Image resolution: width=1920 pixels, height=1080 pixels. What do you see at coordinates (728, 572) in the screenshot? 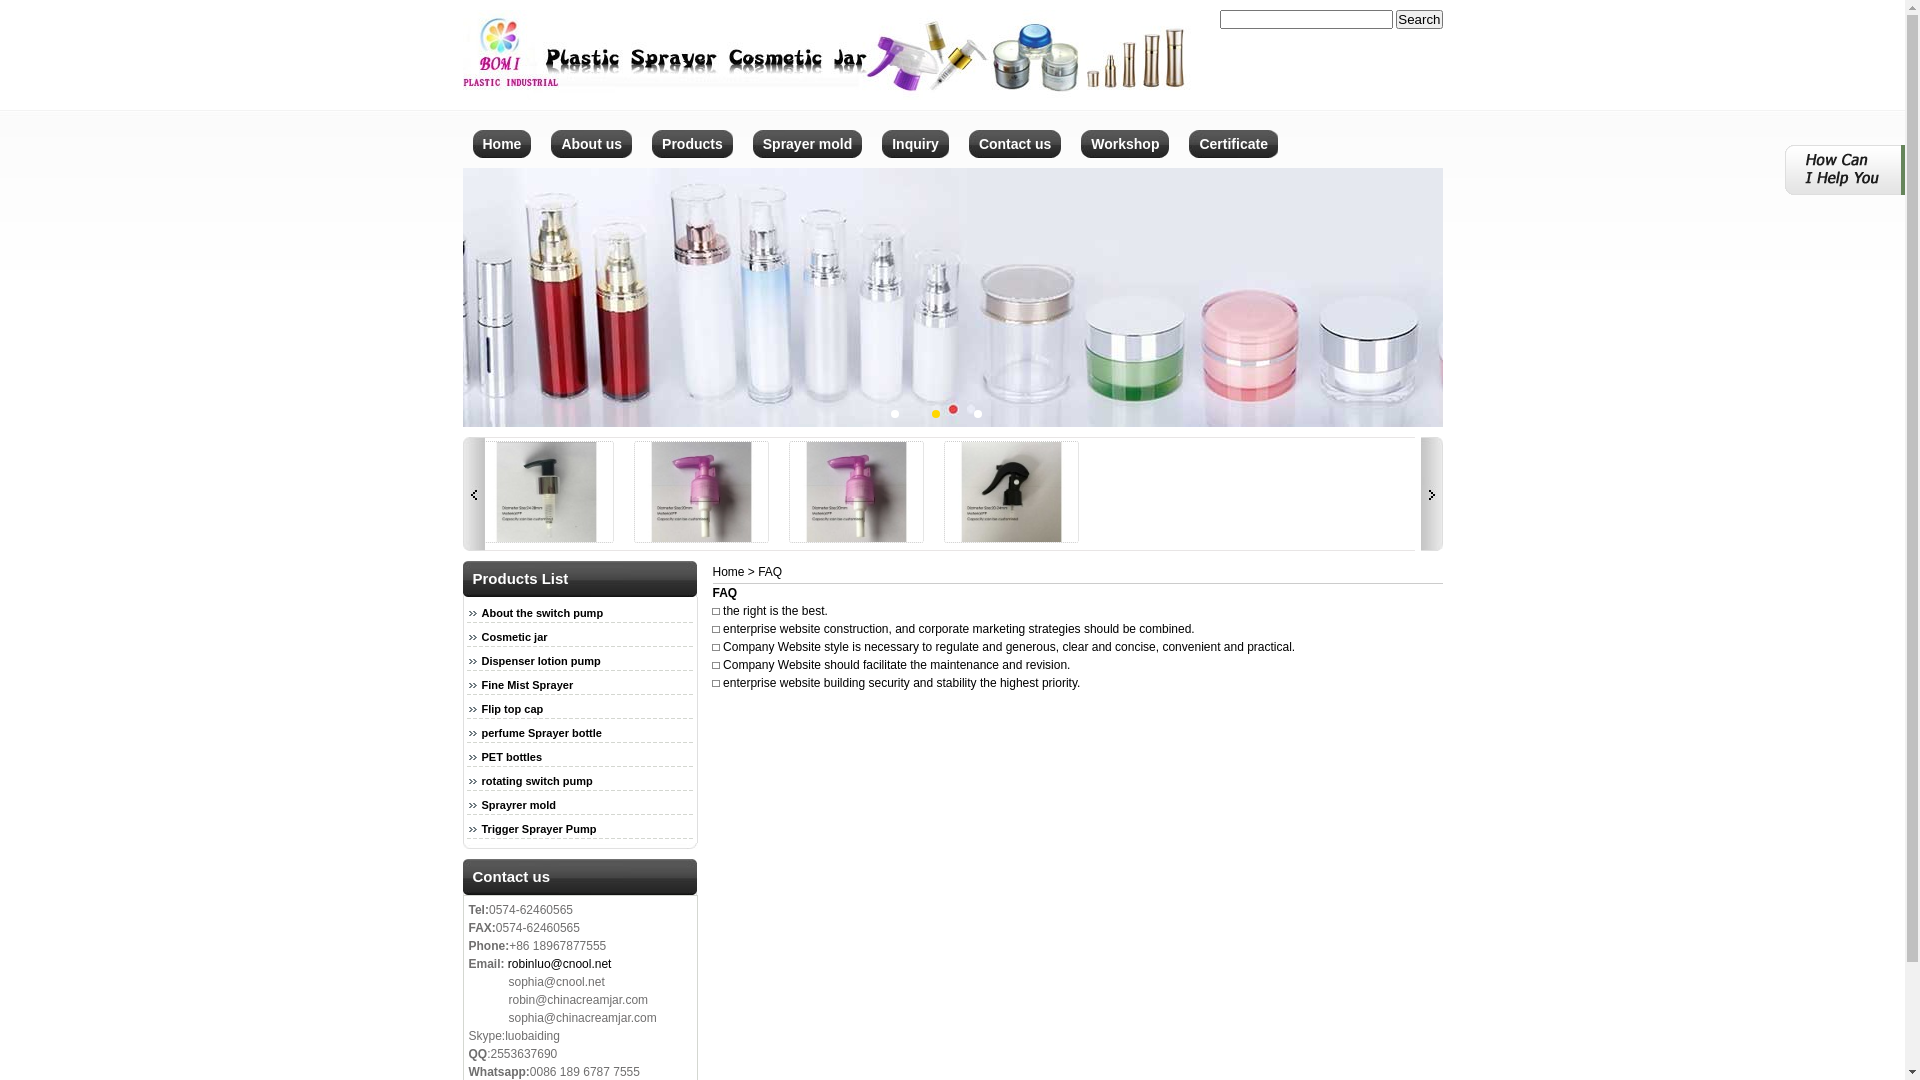
I see `Home` at bounding box center [728, 572].